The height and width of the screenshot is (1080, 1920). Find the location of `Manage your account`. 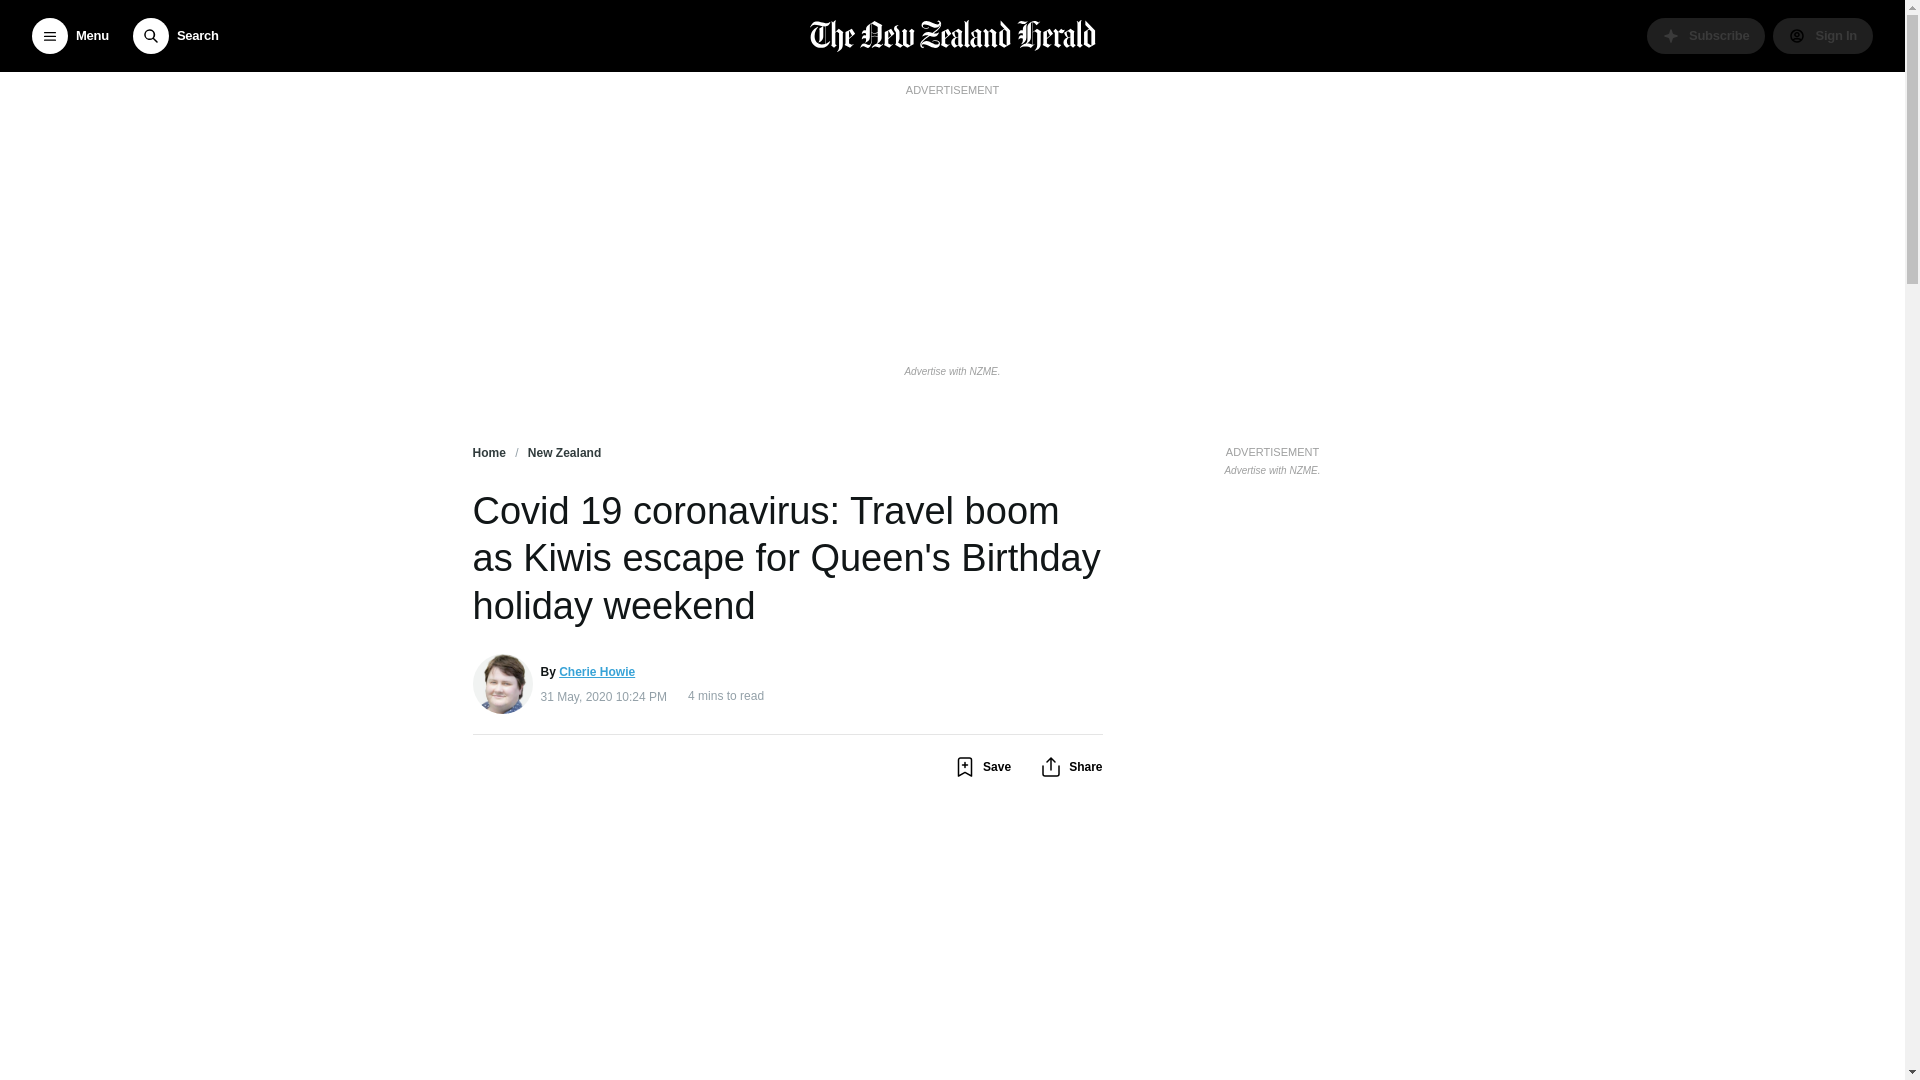

Manage your account is located at coordinates (1822, 36).